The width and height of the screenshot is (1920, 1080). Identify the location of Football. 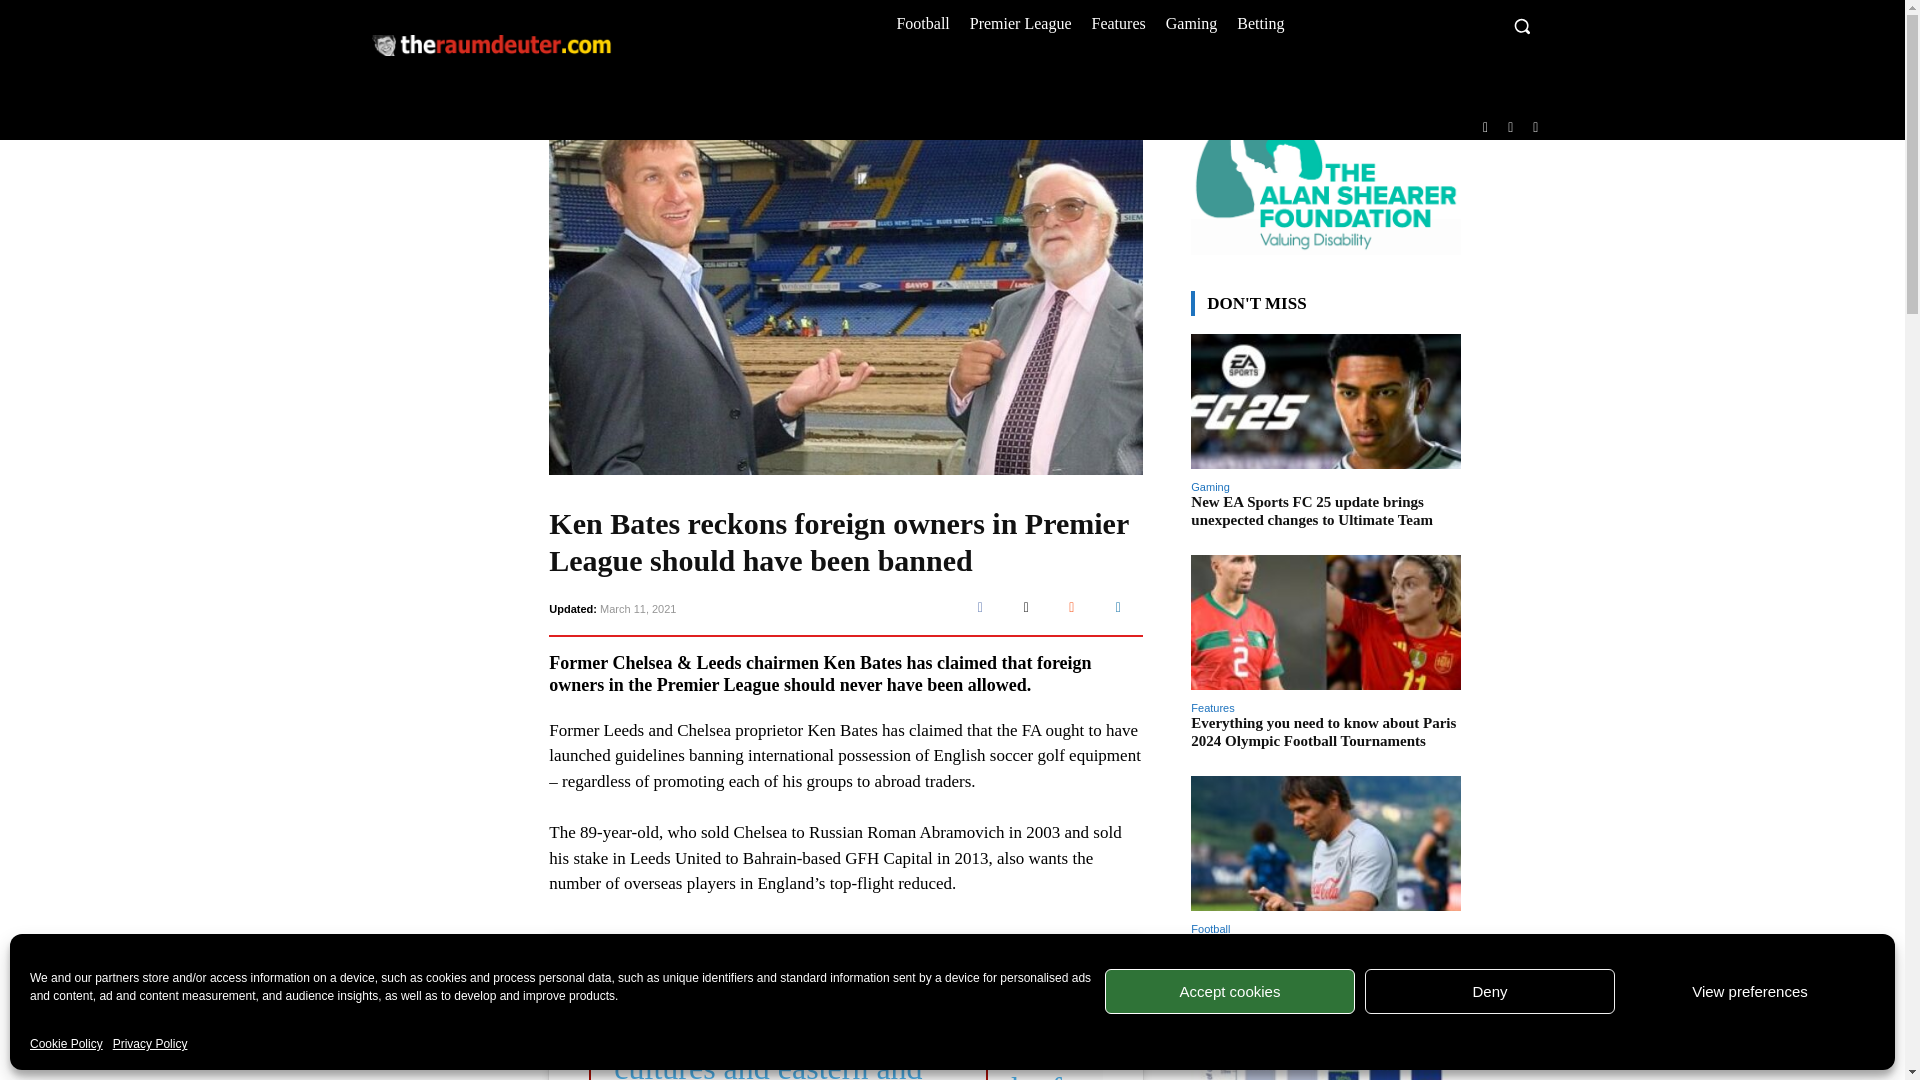
(922, 22).